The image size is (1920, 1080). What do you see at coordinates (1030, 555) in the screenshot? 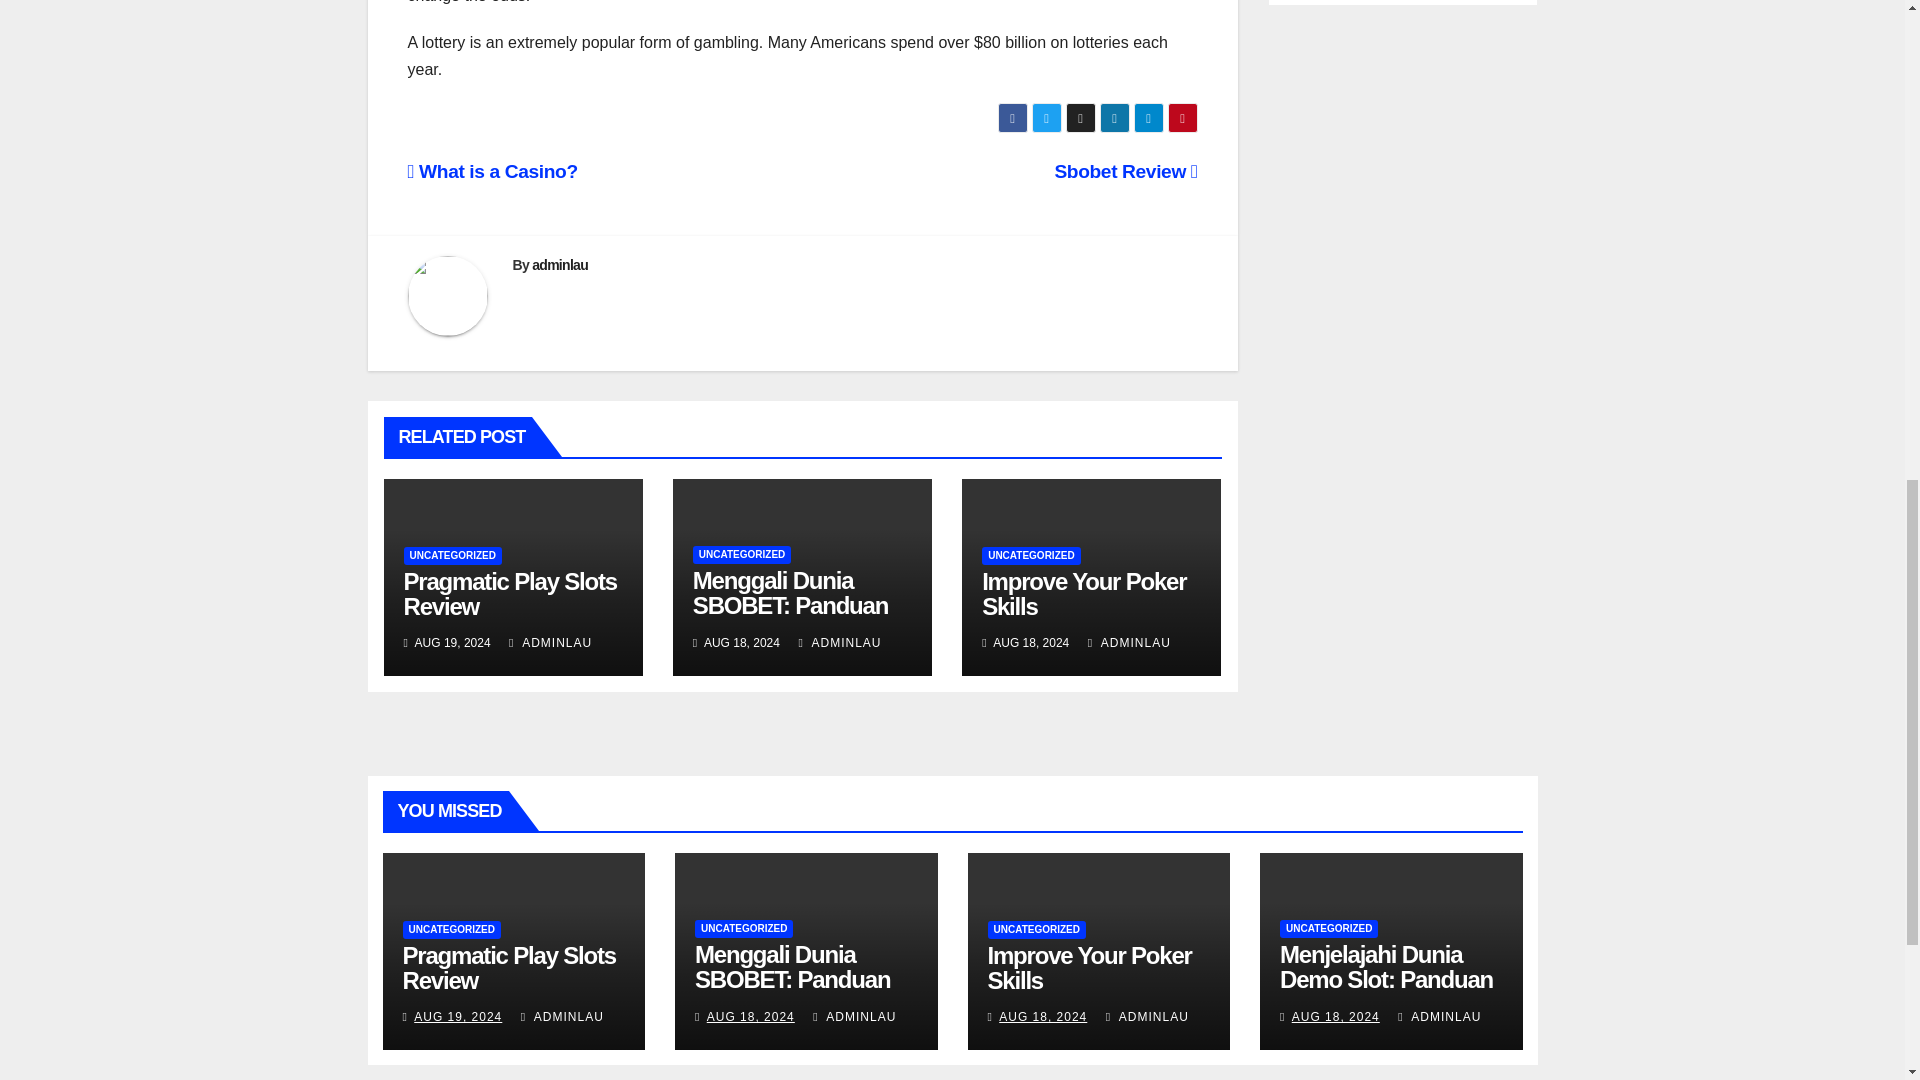
I see `UNCATEGORIZED` at bounding box center [1030, 555].